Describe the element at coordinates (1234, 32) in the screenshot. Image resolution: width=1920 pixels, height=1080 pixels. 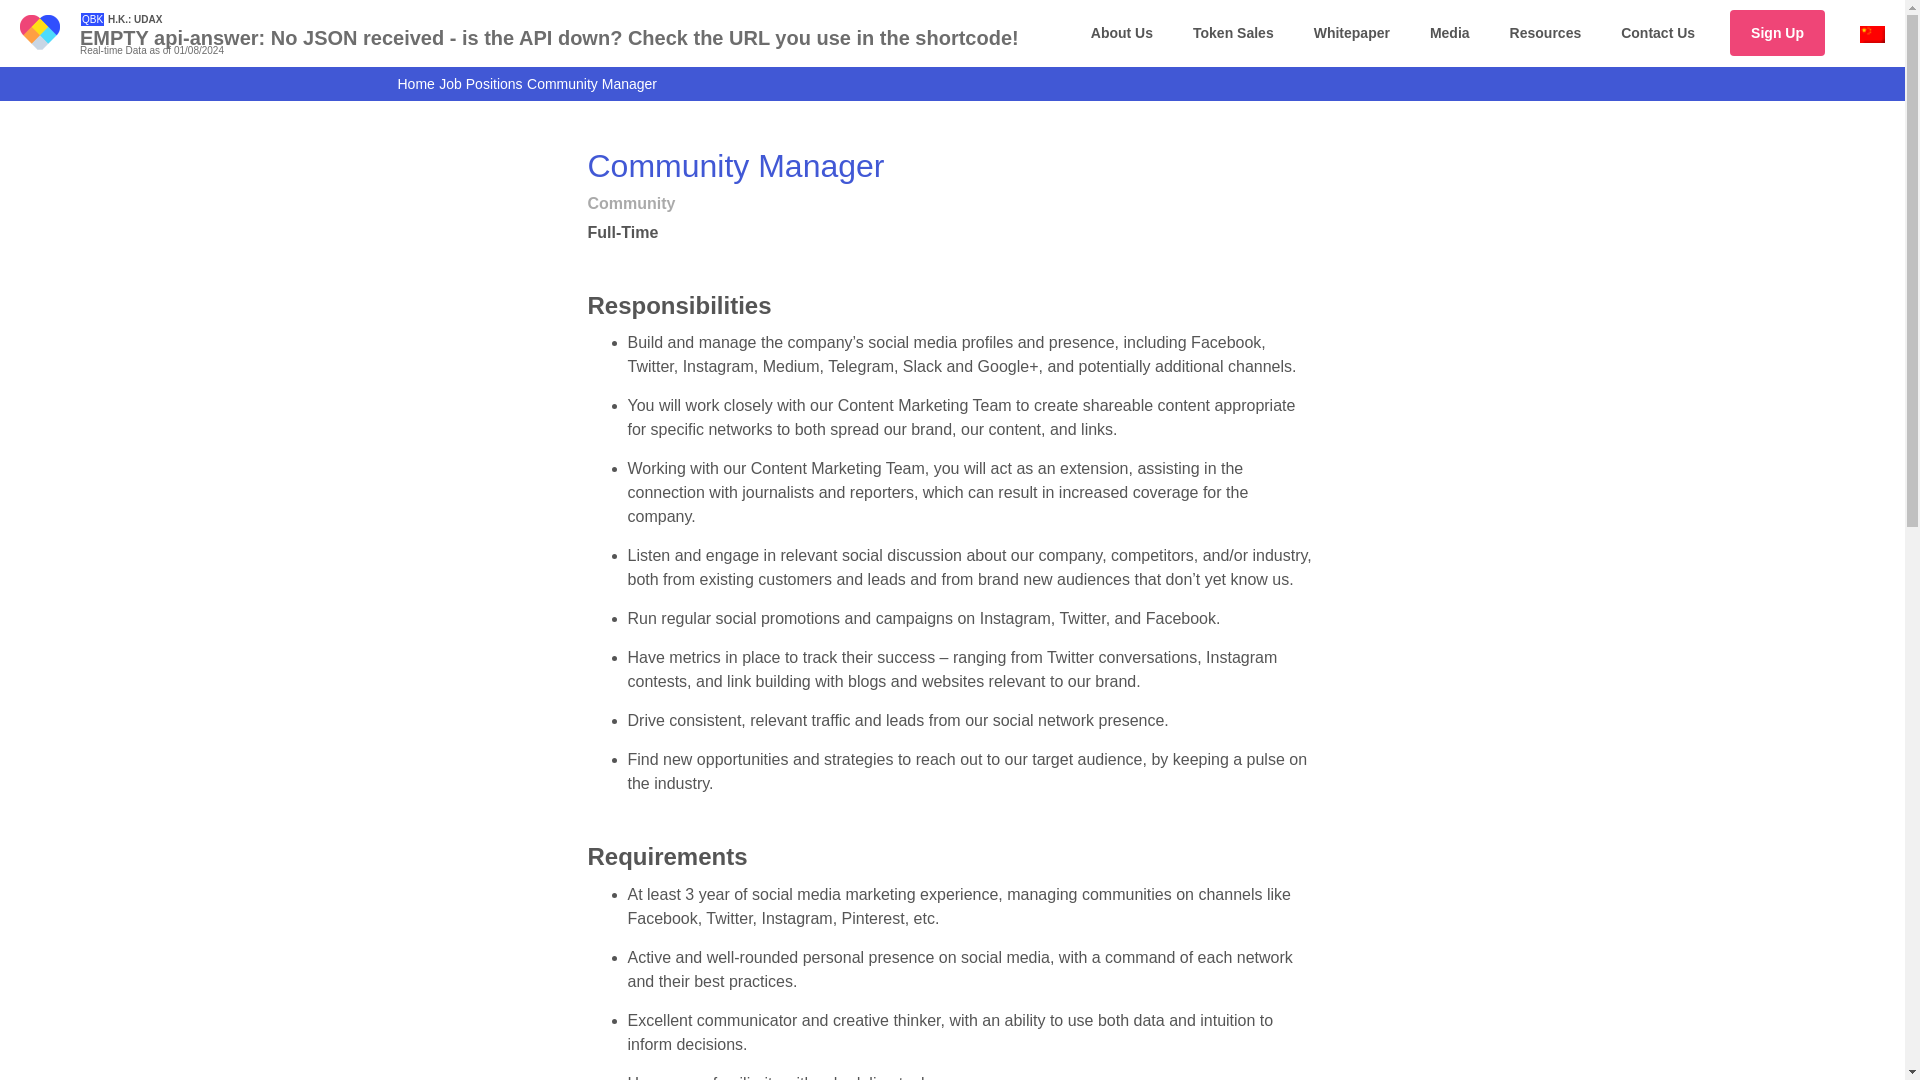
I see `Token Sales` at that location.